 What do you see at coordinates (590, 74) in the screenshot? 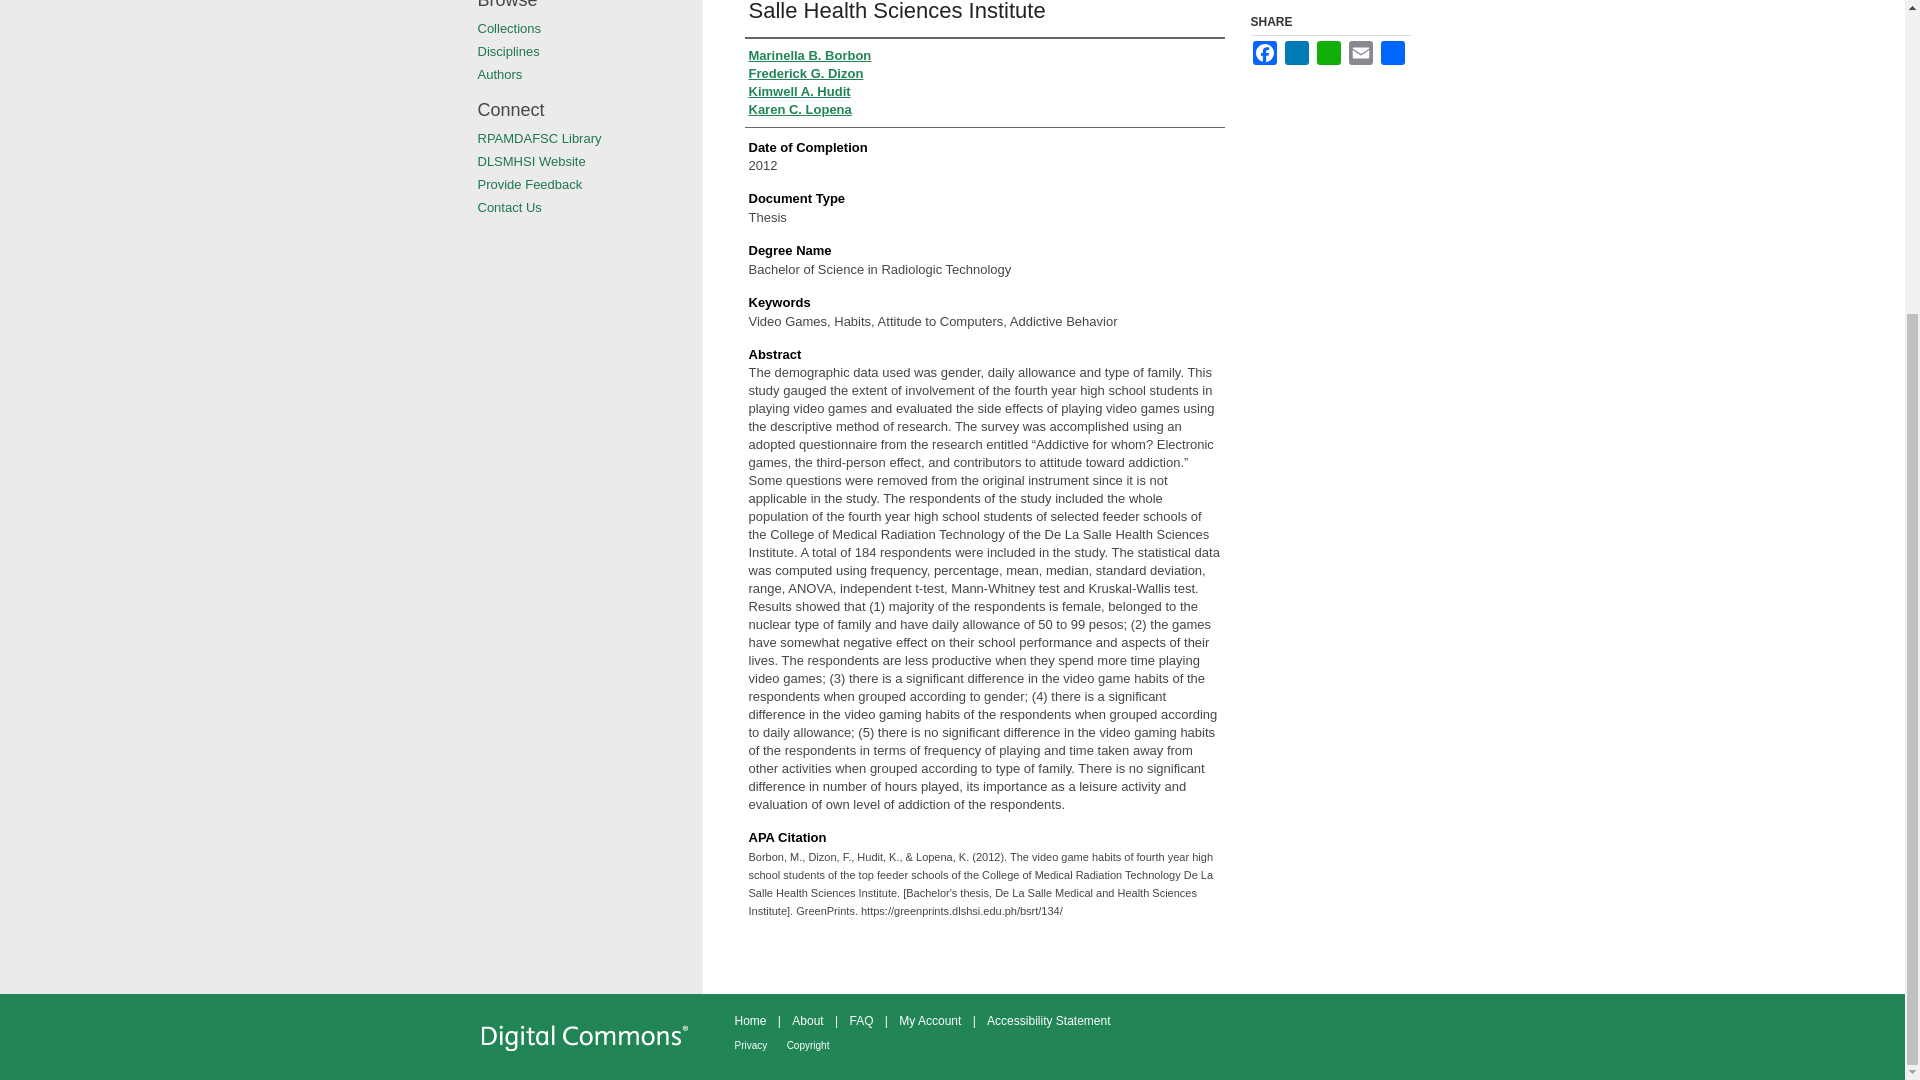
I see `Browse by Author` at bounding box center [590, 74].